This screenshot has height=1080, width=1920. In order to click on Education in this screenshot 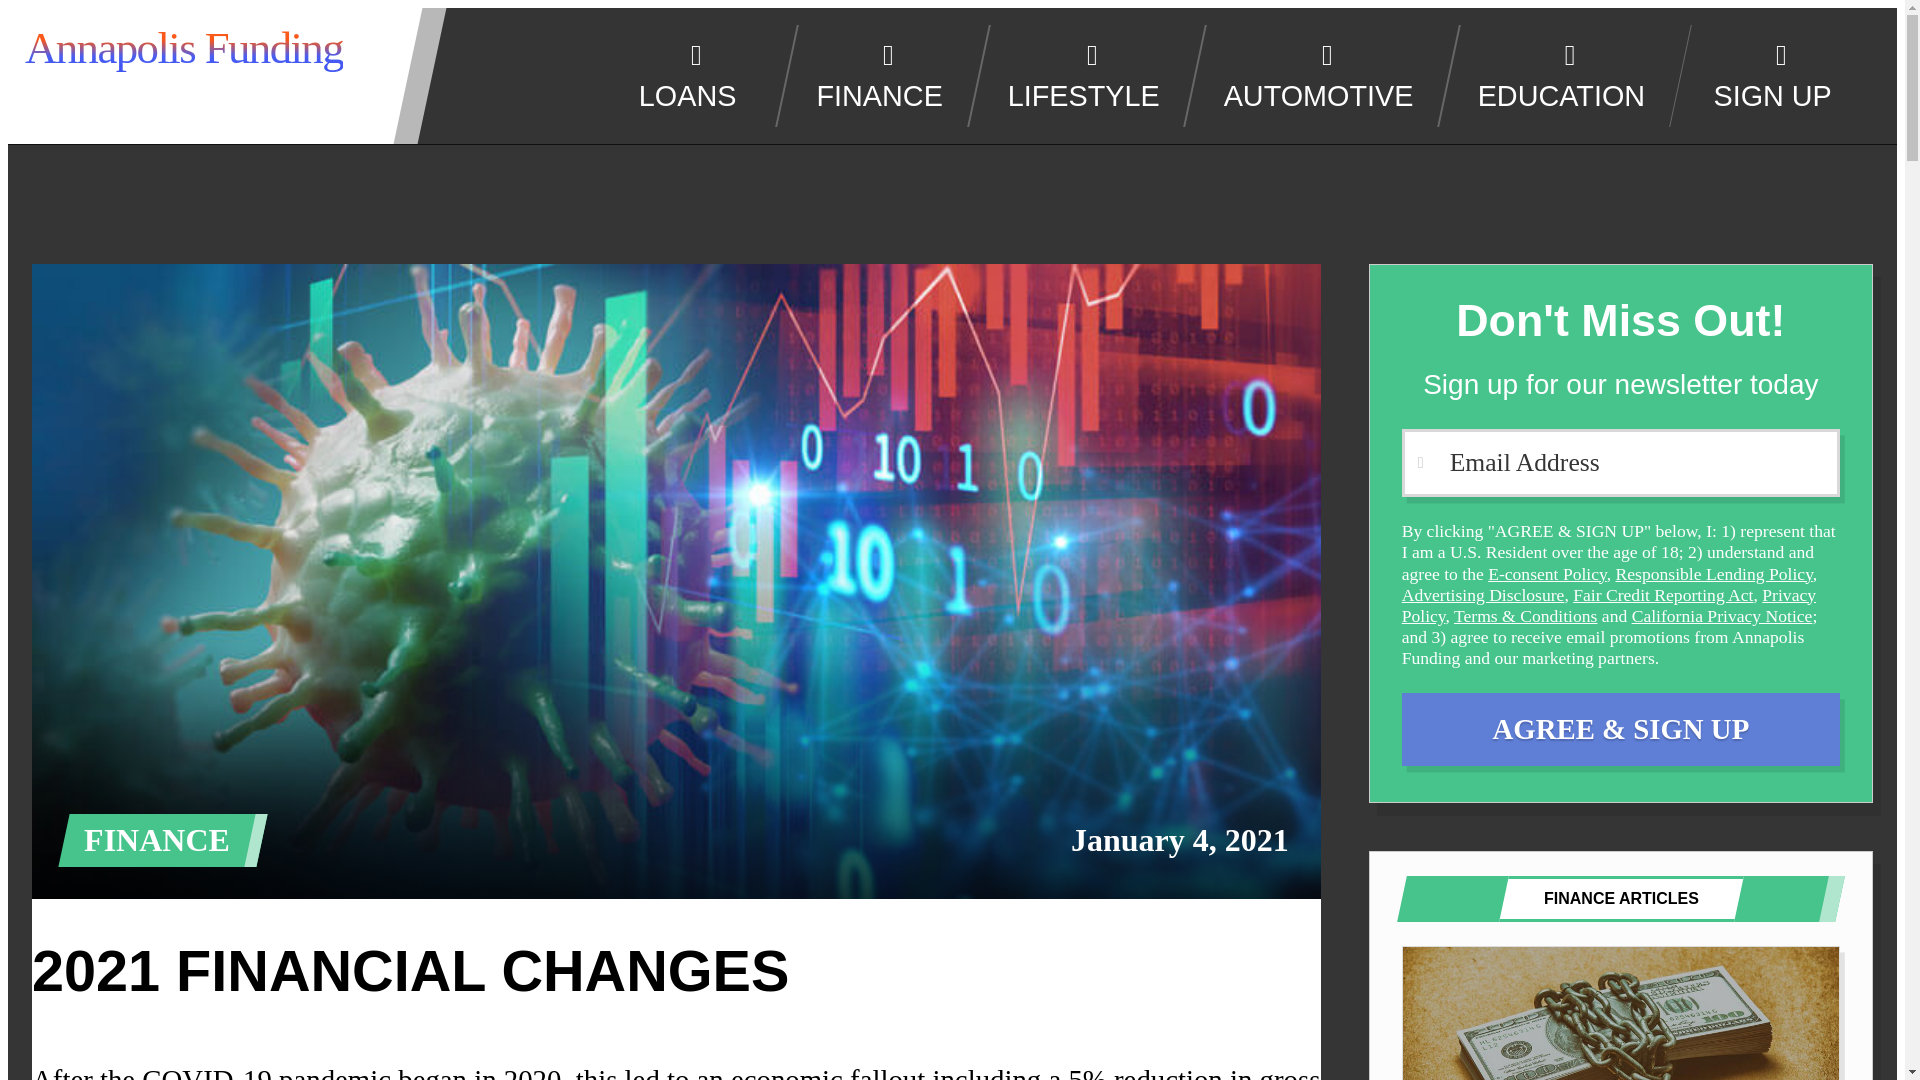, I will do `click(1550, 75)`.